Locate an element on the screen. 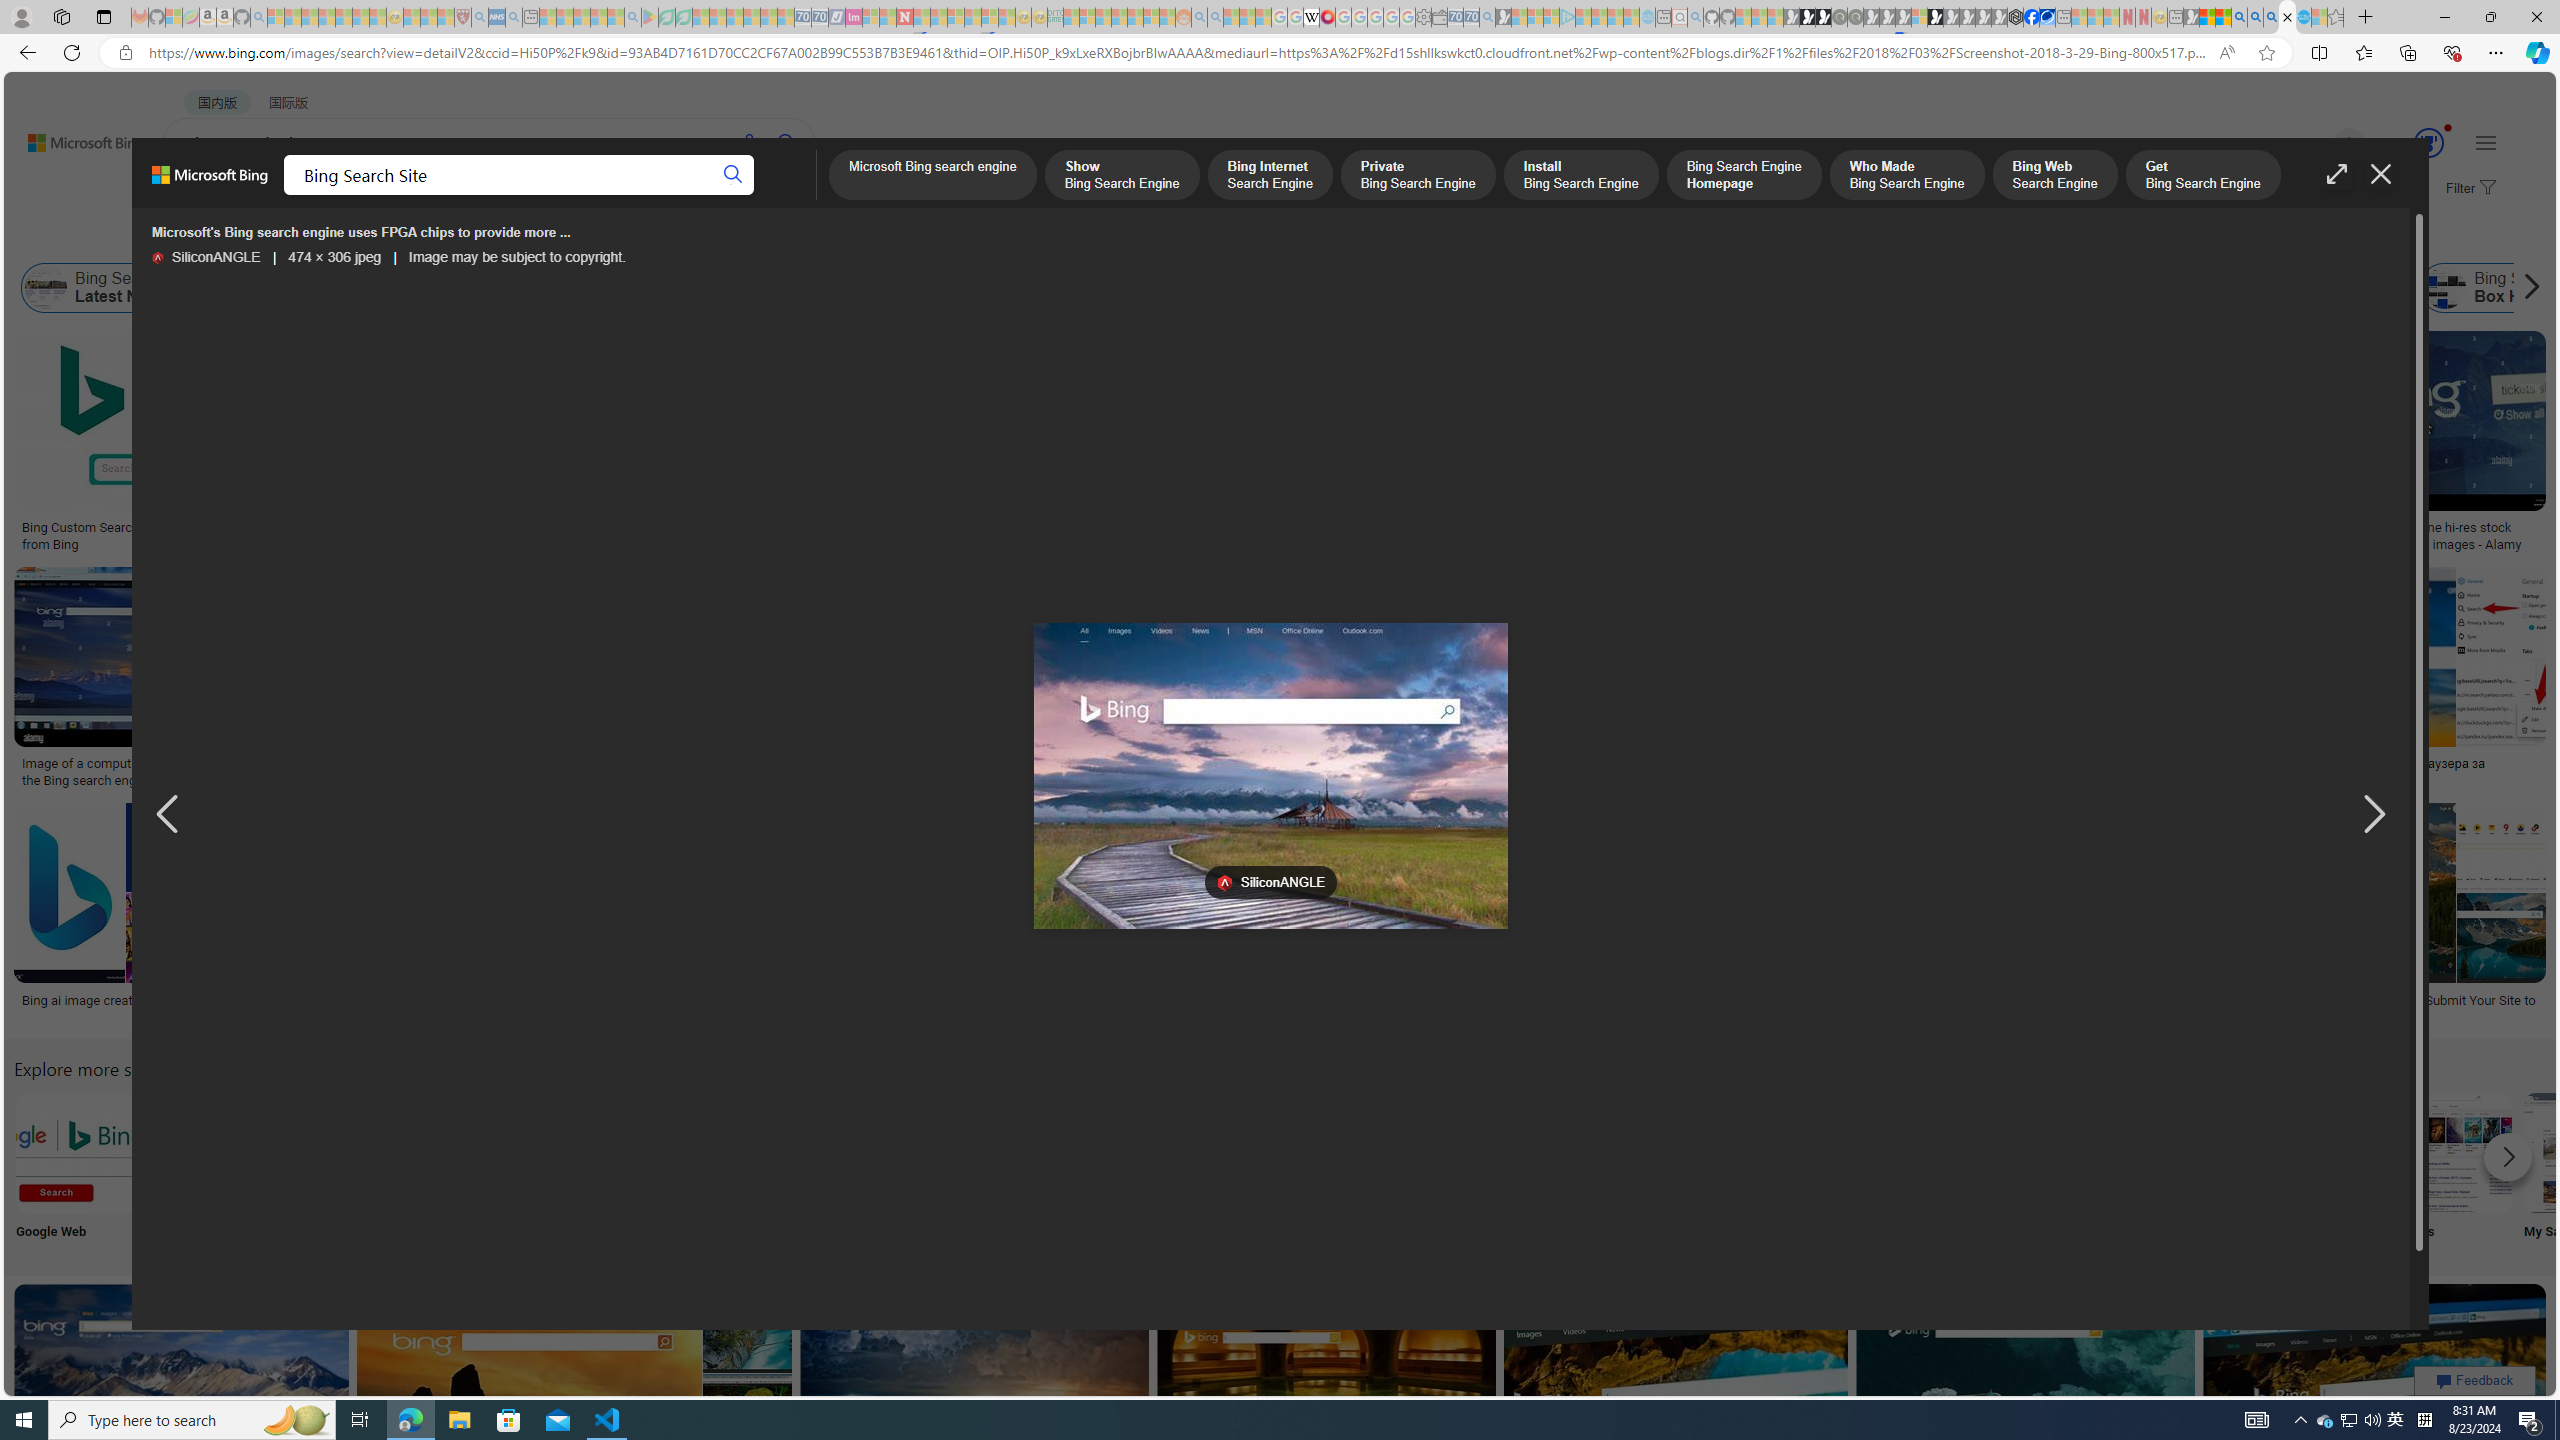 Image resolution: width=2560 pixels, height=1440 pixels. Bing Photo Search Microsoft Edge is located at coordinates (472, 1152).